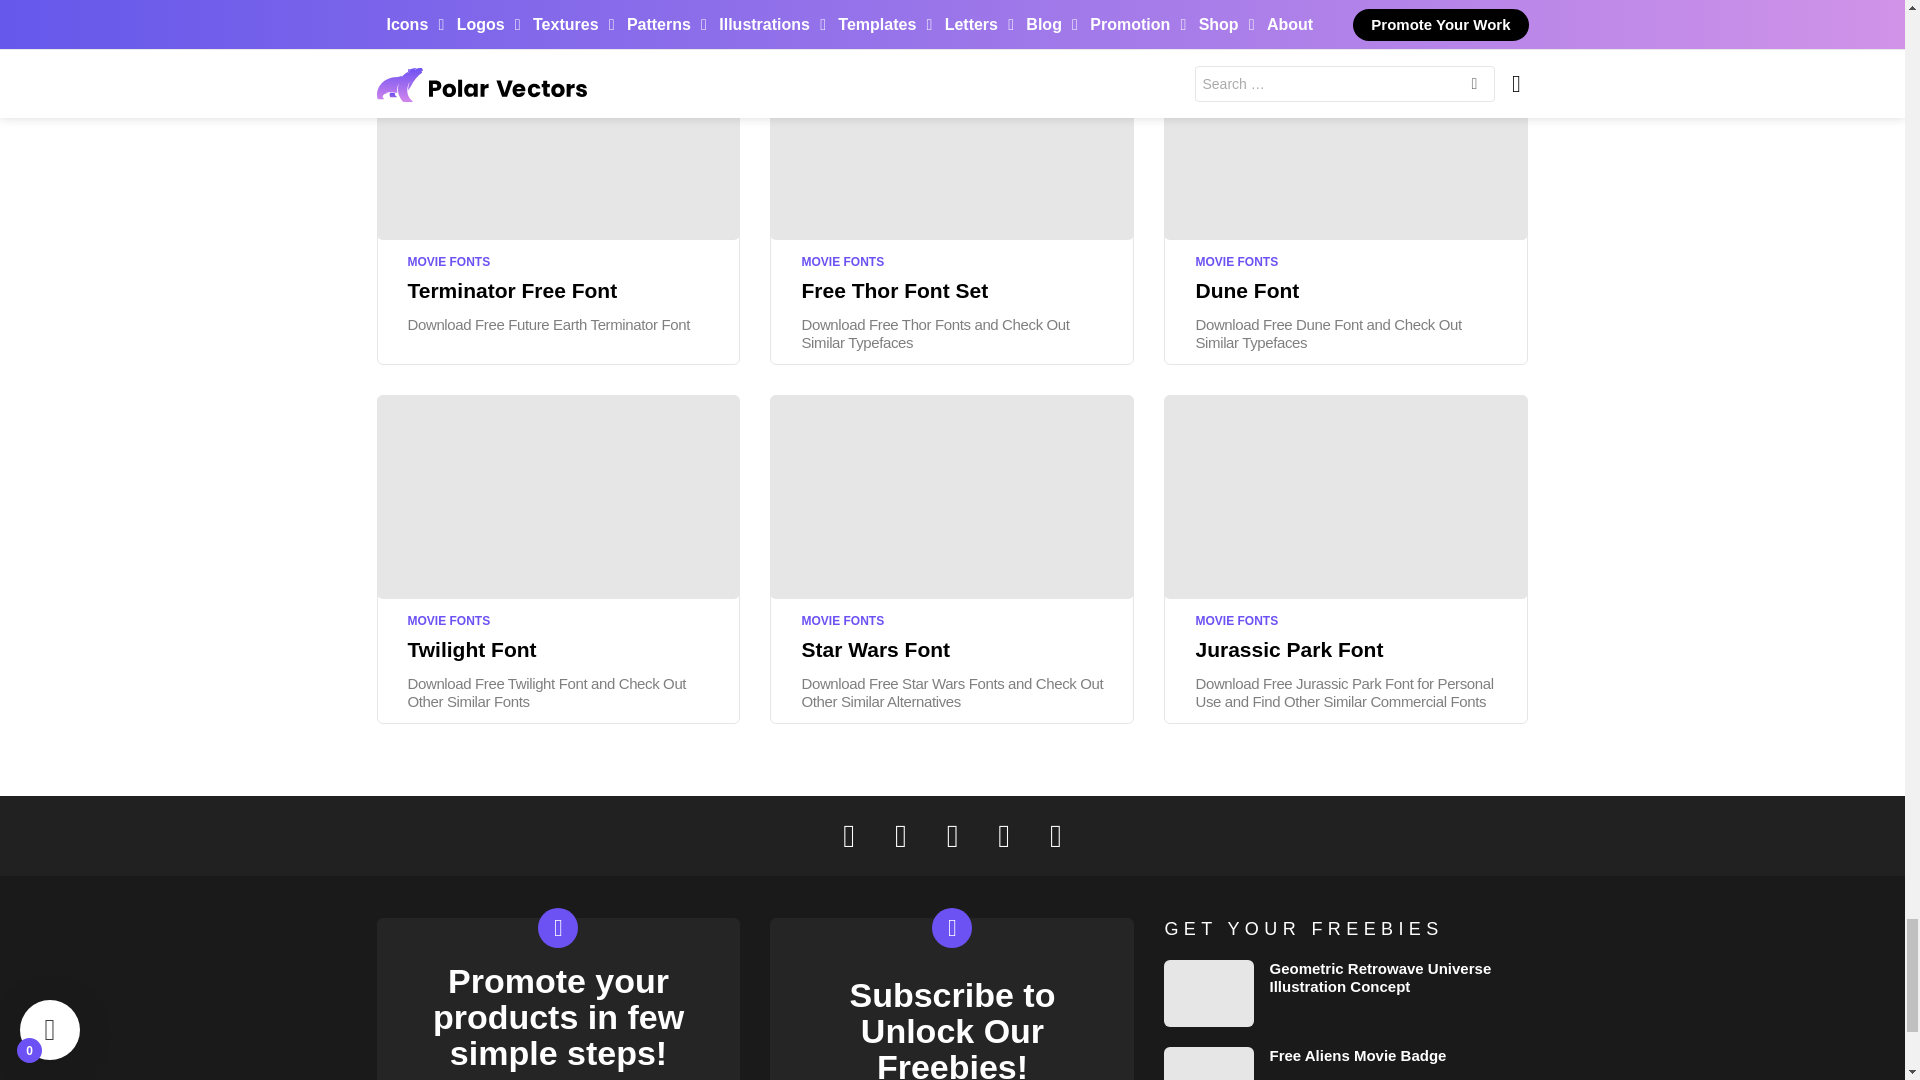  I want to click on Geometric Retrowave Universe Illustration Concept, so click(1208, 994).